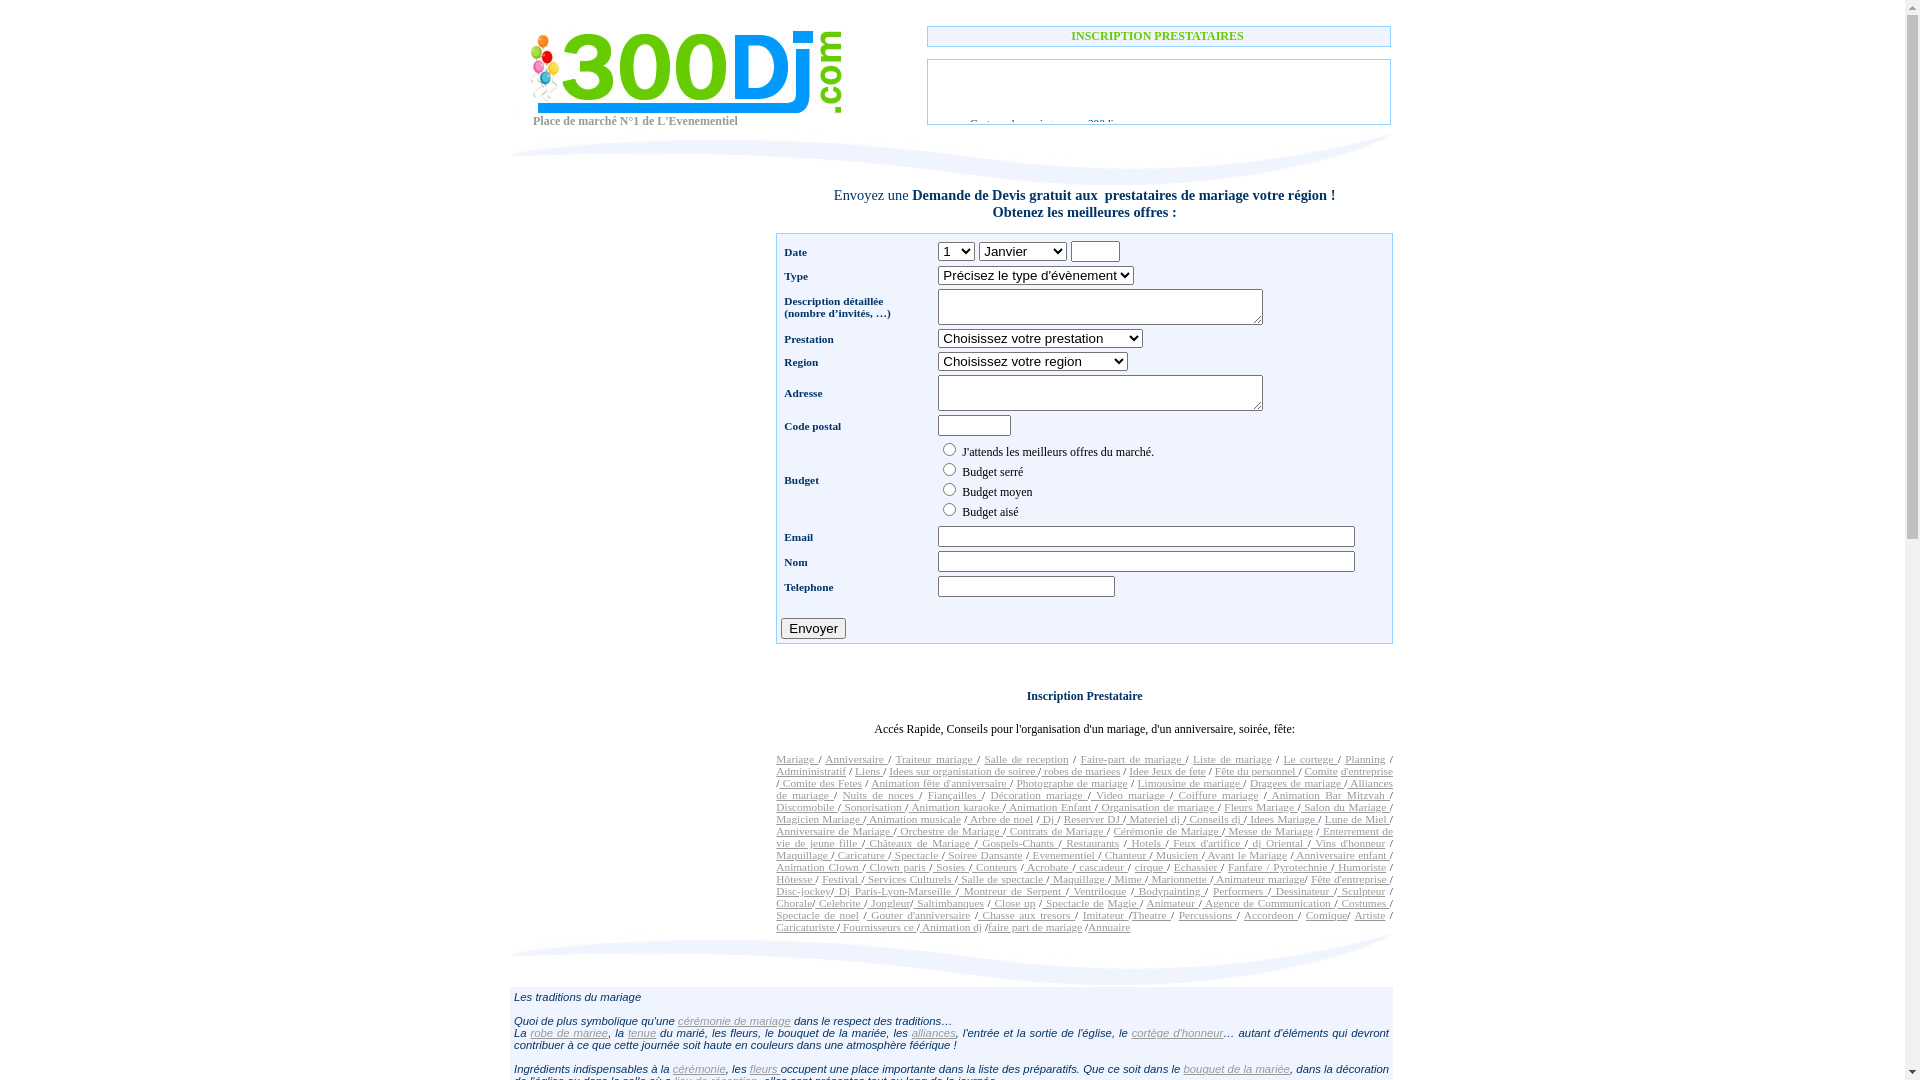 Image resolution: width=1920 pixels, height=1080 pixels. I want to click on Hotels, so click(1146, 843).